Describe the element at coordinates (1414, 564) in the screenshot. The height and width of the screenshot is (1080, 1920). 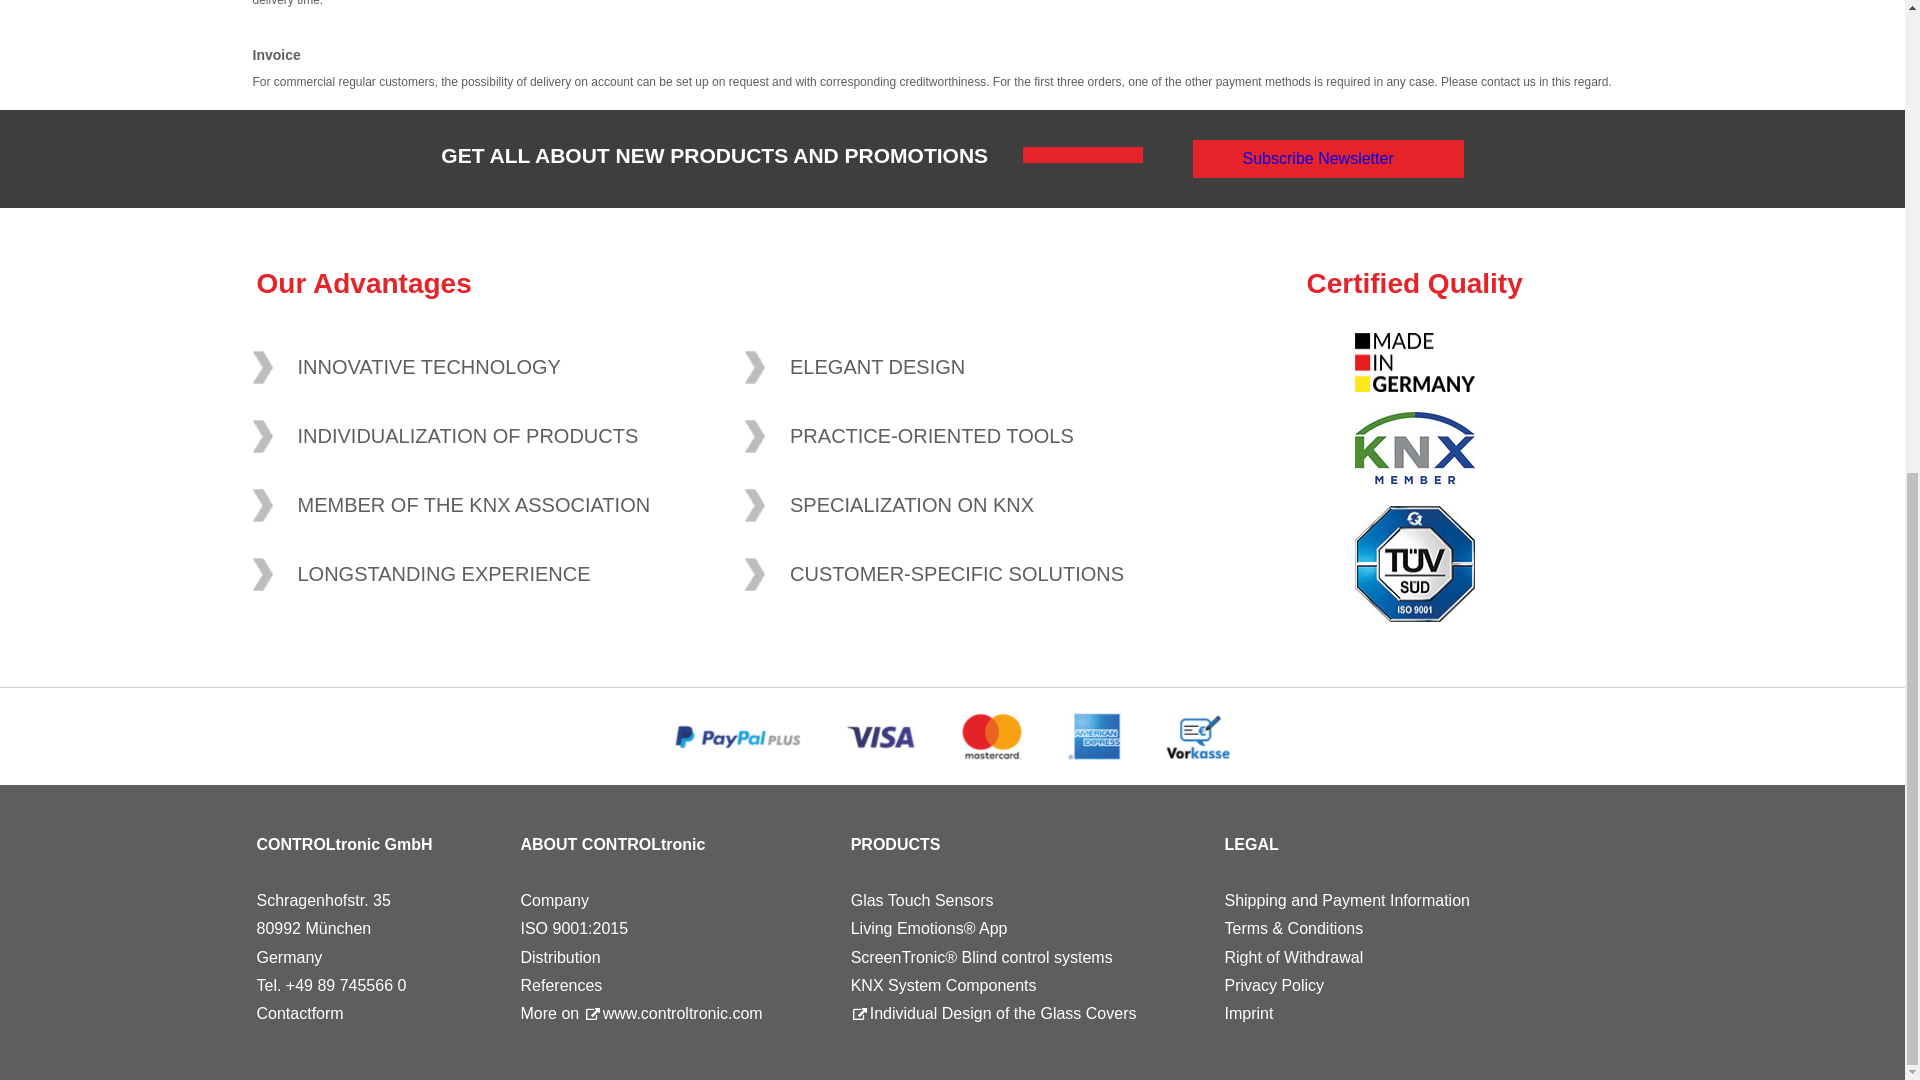
I see `ISO 9001` at that location.